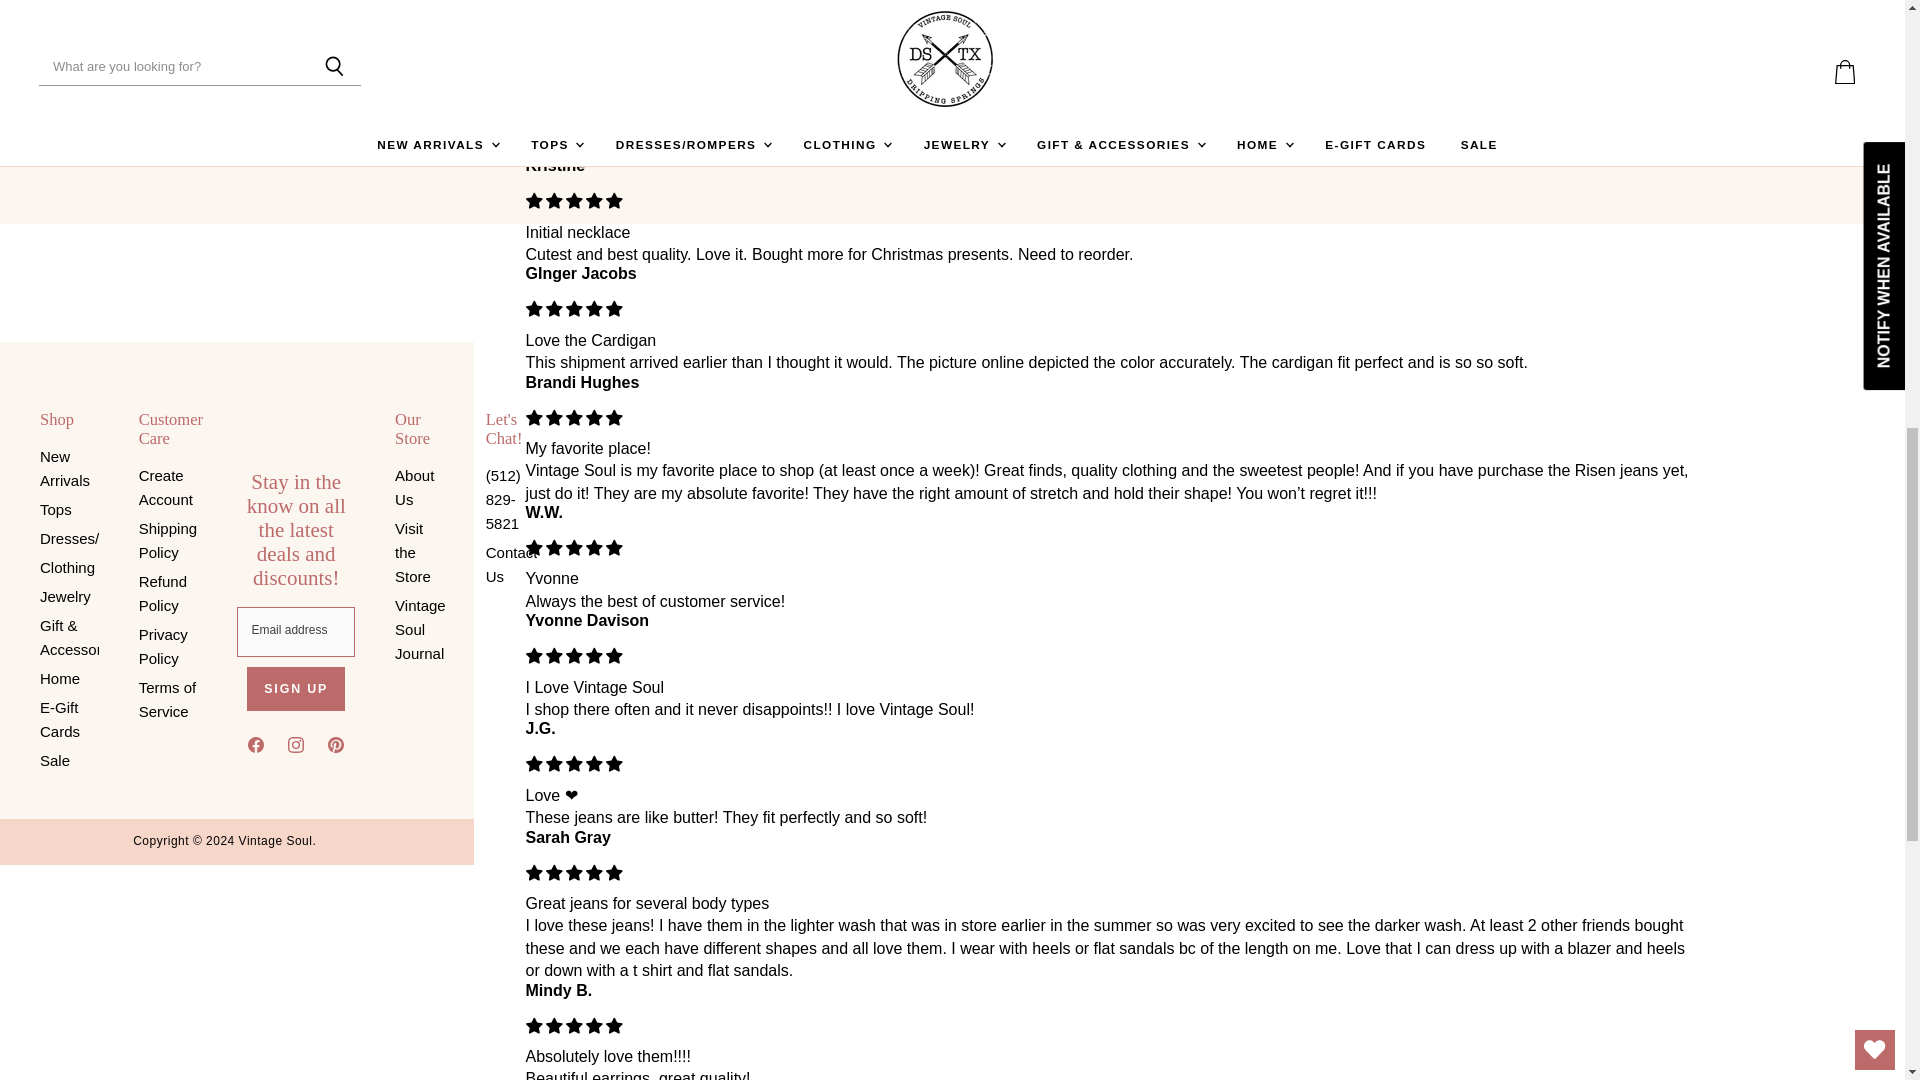  I want to click on Instagram, so click(296, 748).